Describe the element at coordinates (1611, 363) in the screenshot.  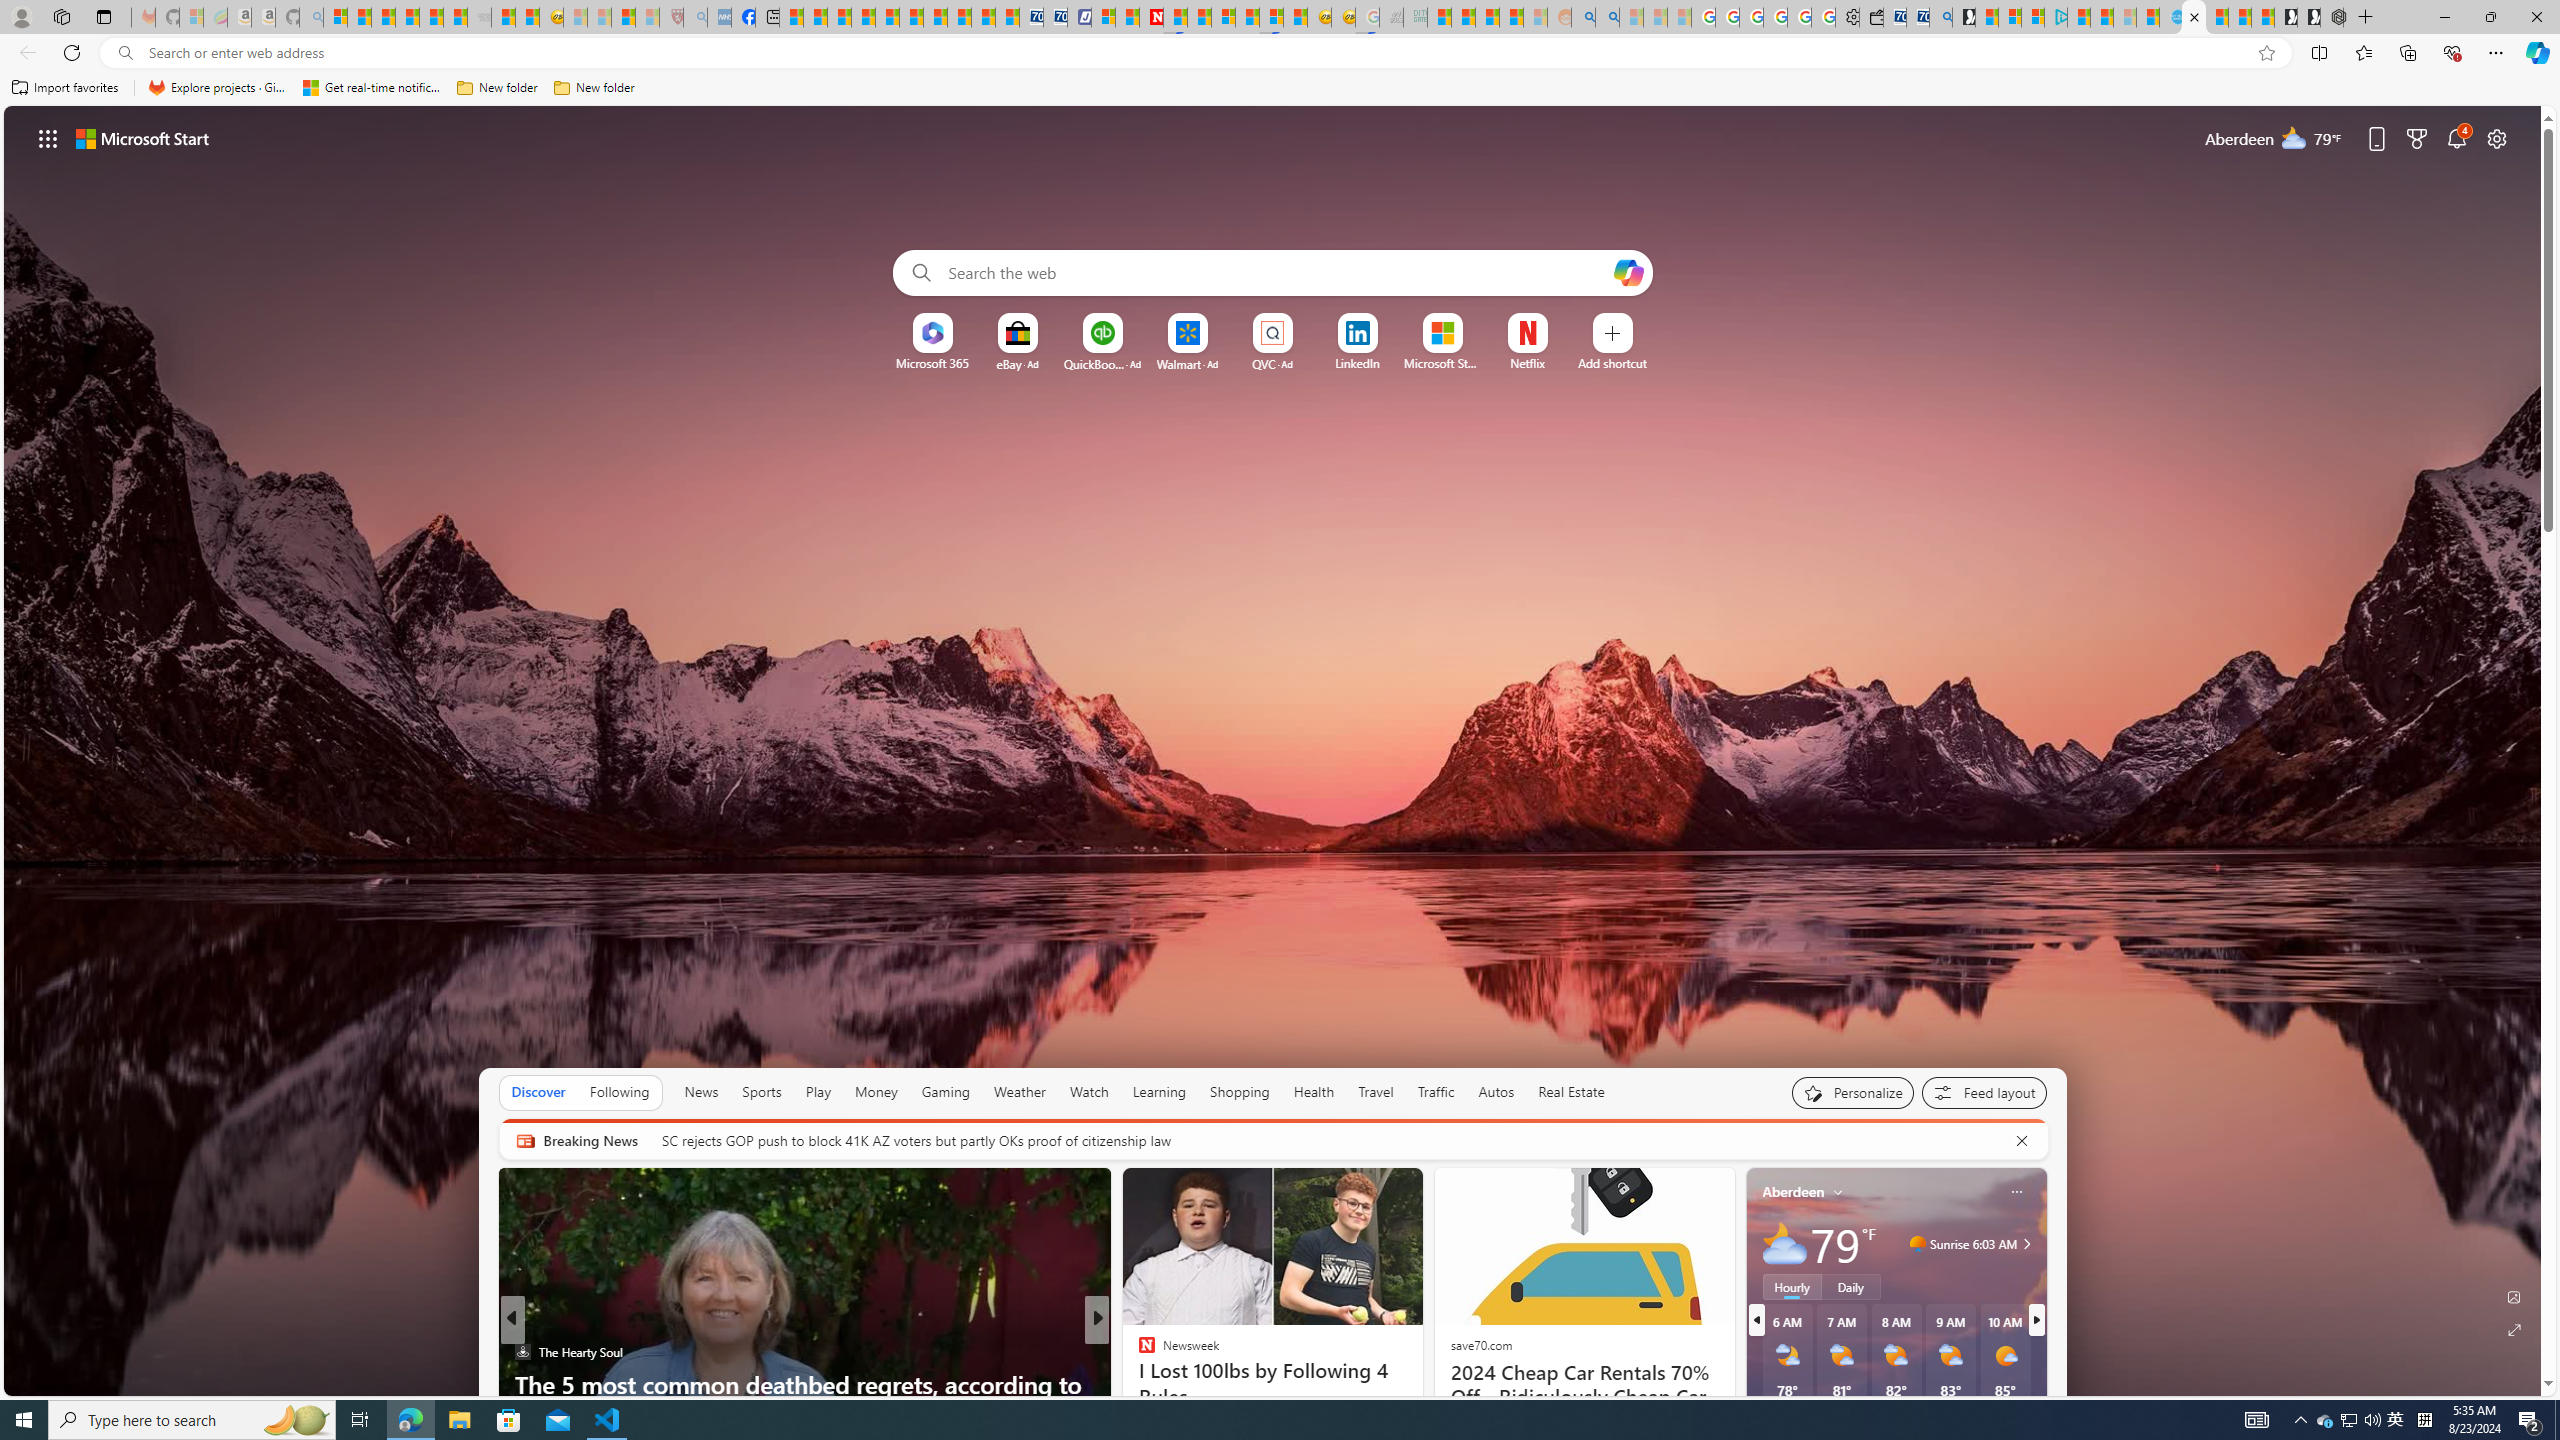
I see `Add a site` at that location.